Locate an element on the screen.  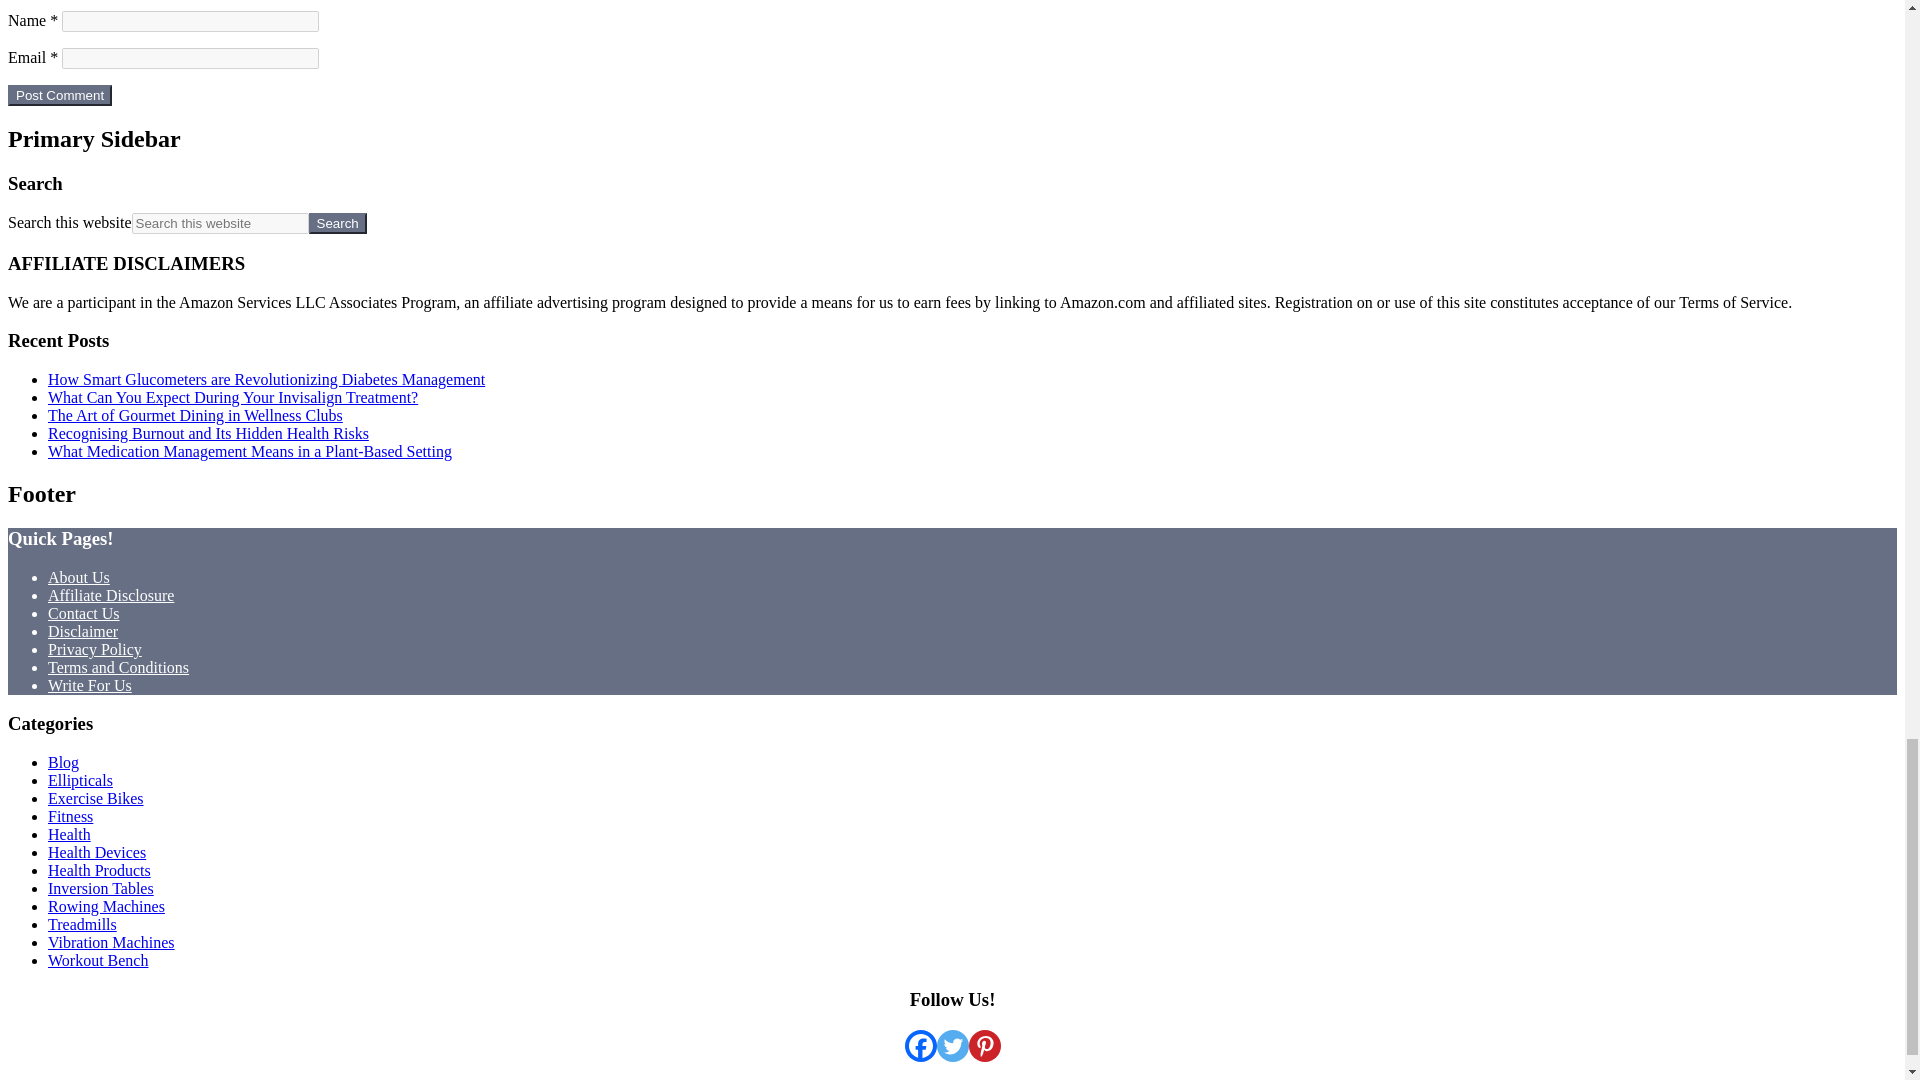
Post Comment is located at coordinates (59, 95).